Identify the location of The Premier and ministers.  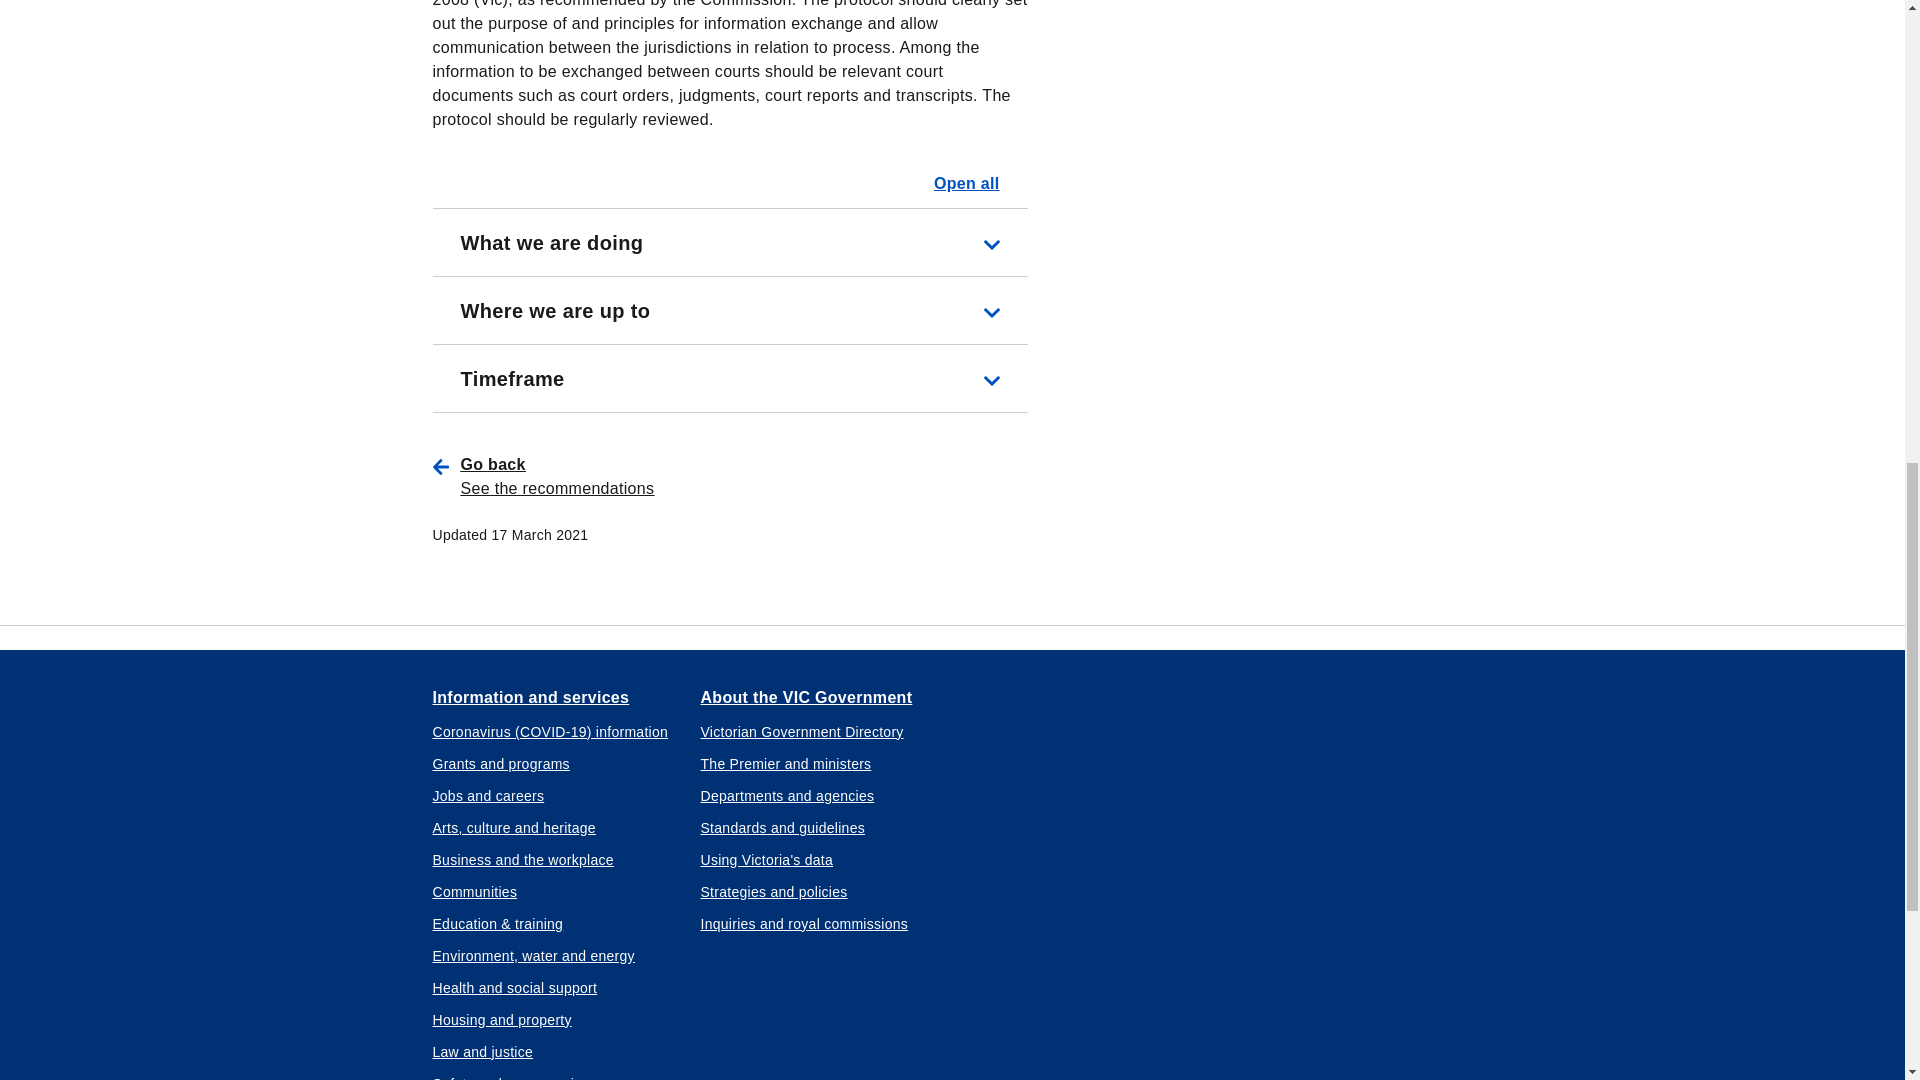
(786, 764).